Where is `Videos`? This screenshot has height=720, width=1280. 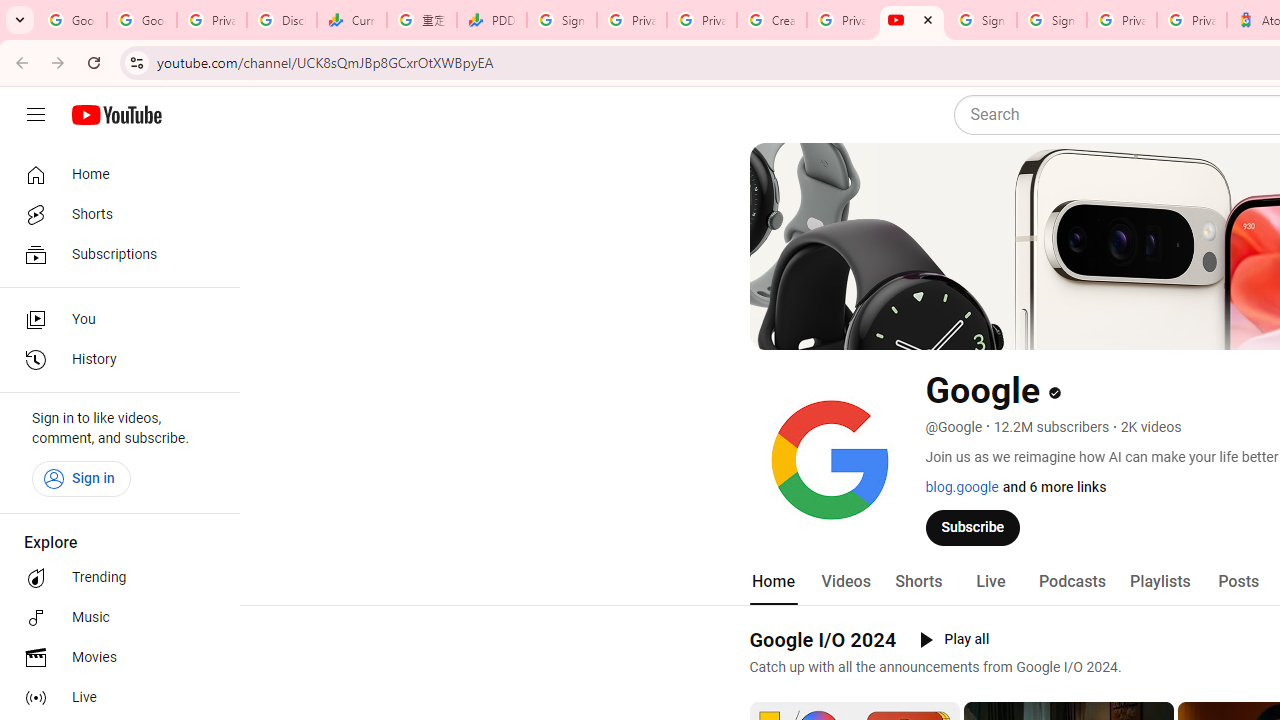 Videos is located at coordinates (845, 582).